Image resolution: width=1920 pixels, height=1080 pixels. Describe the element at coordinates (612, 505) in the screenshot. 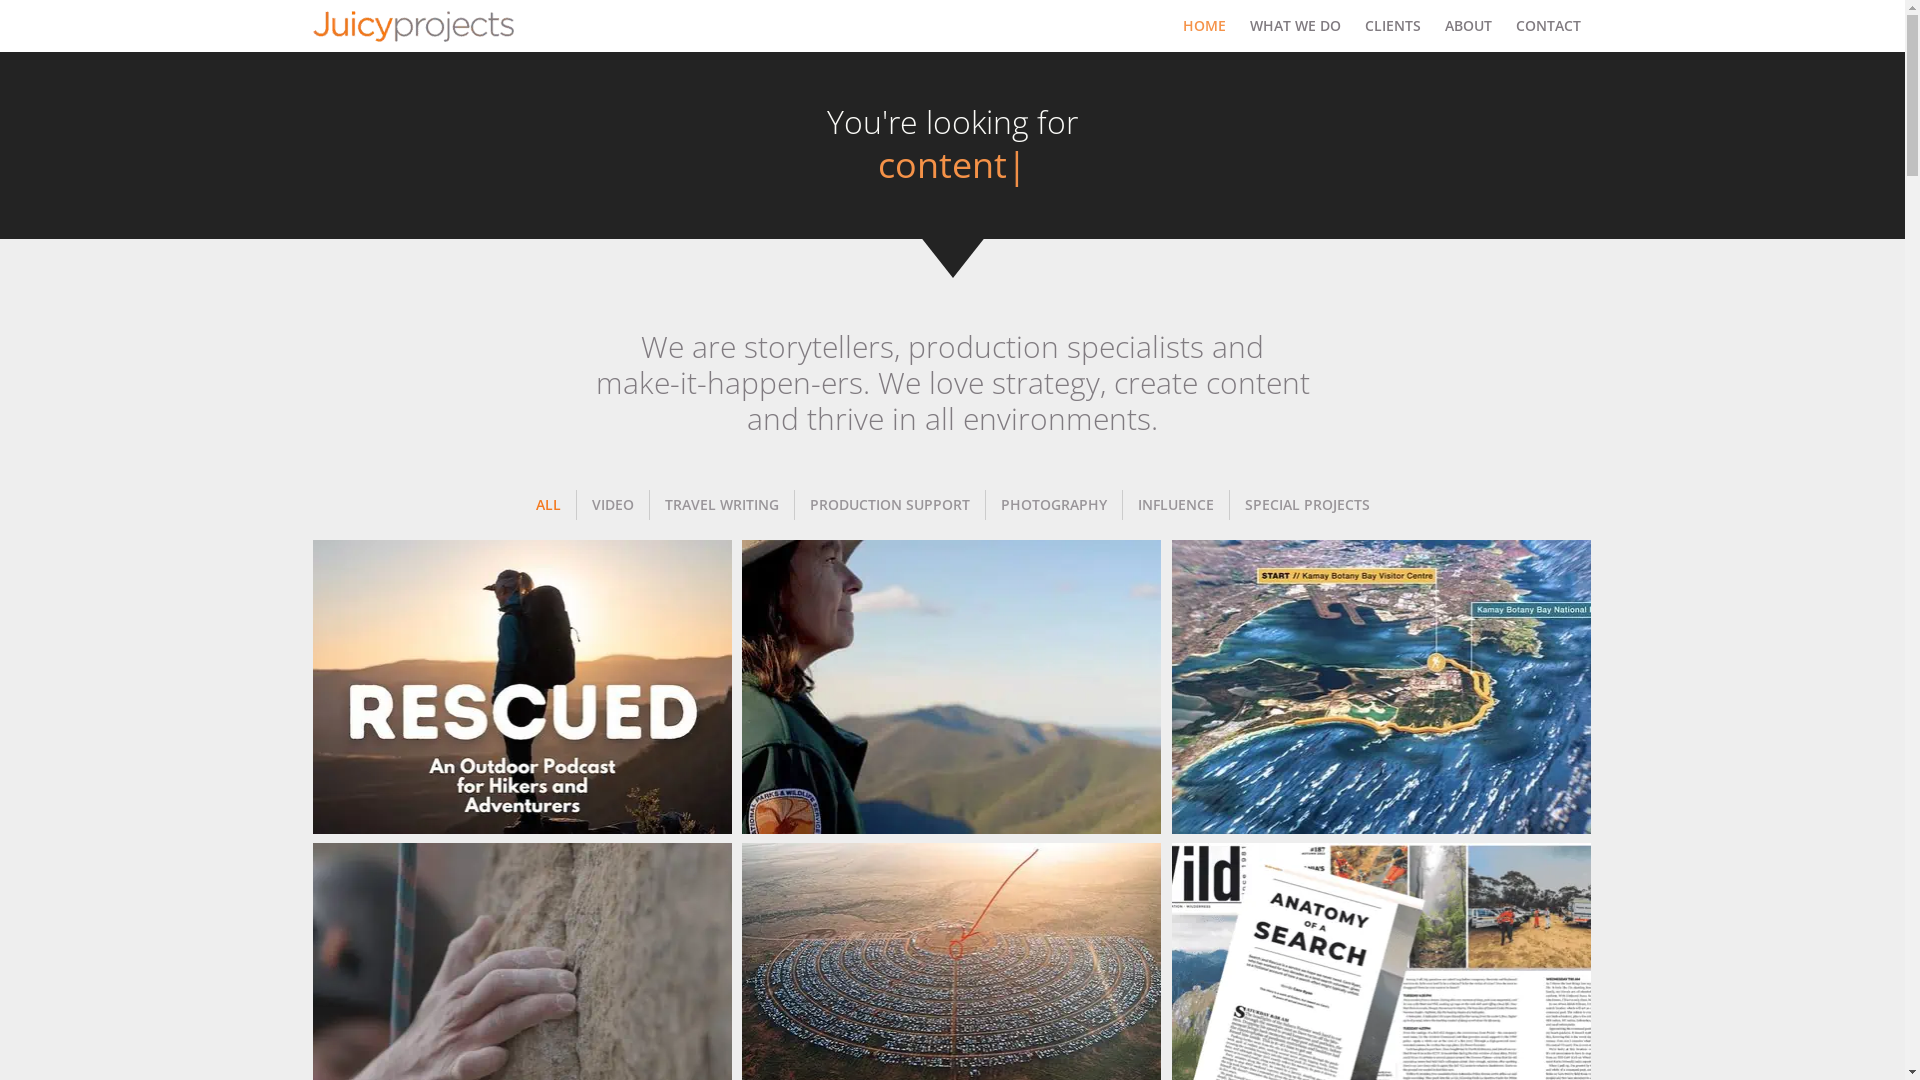

I see `VIDEO` at that location.